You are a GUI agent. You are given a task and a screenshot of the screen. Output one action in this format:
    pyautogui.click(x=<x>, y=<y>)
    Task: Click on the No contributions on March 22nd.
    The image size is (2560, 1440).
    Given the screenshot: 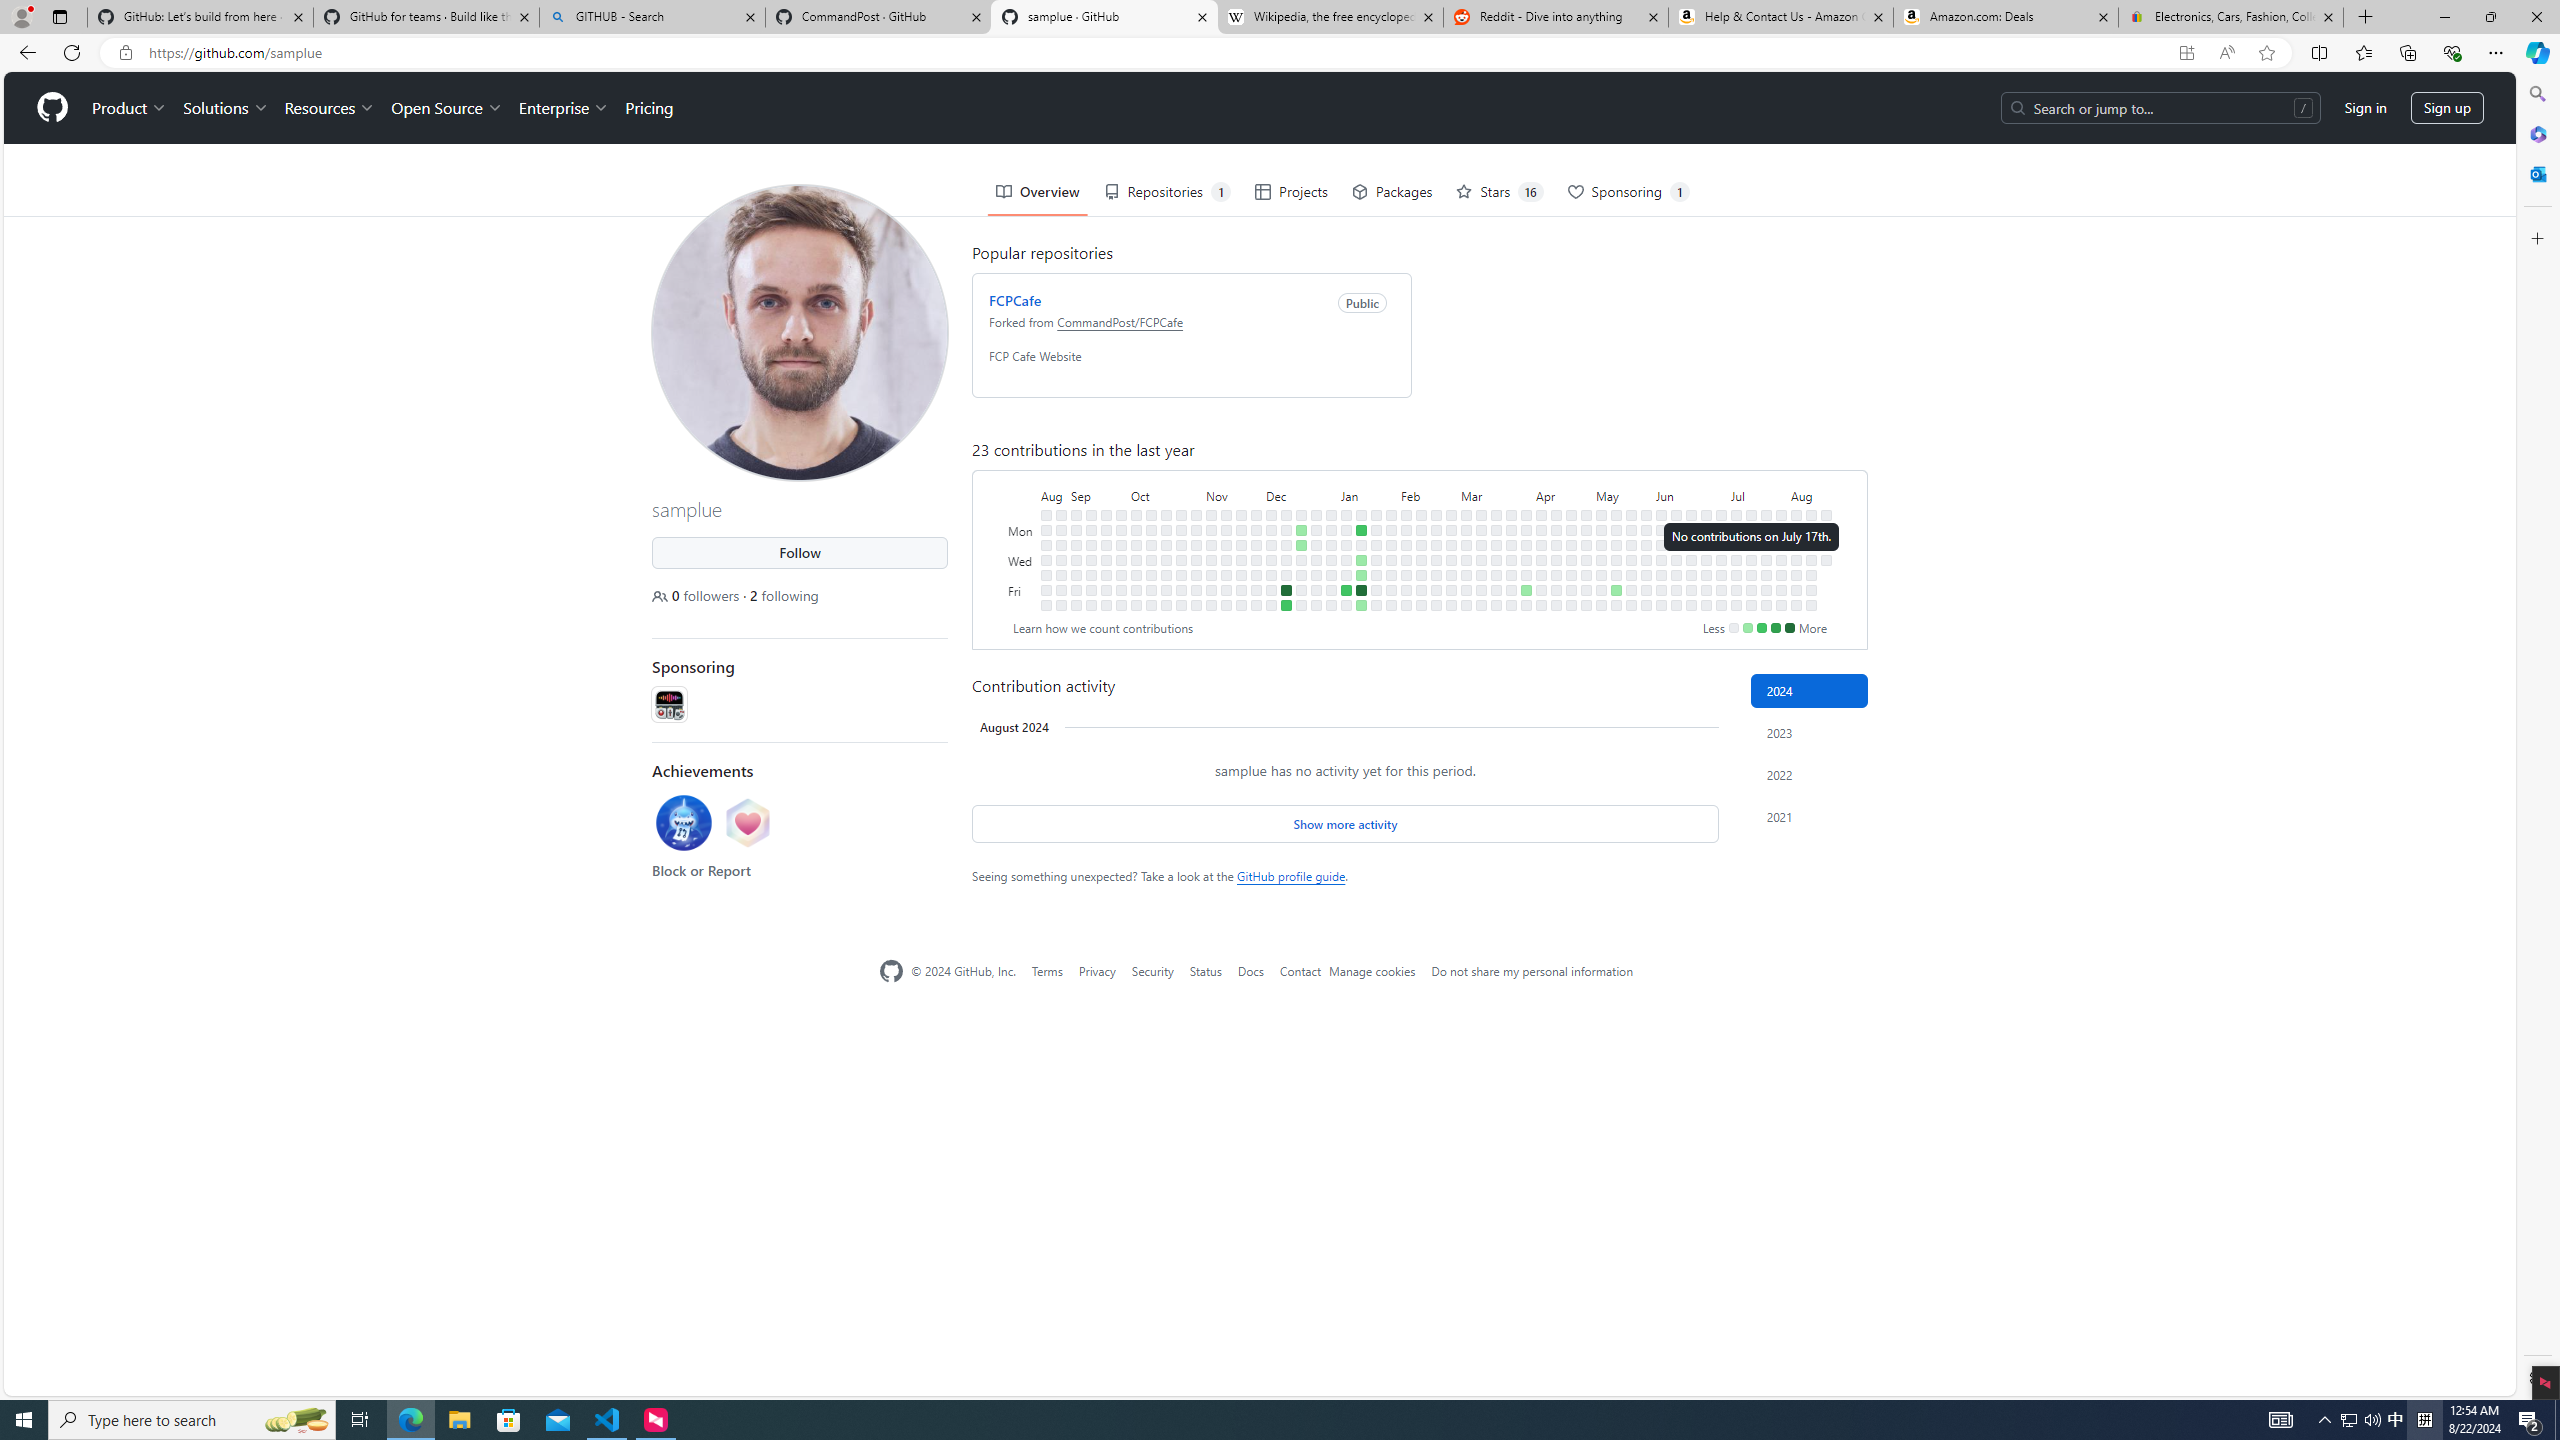 What is the action you would take?
    pyautogui.click(x=1496, y=590)
    